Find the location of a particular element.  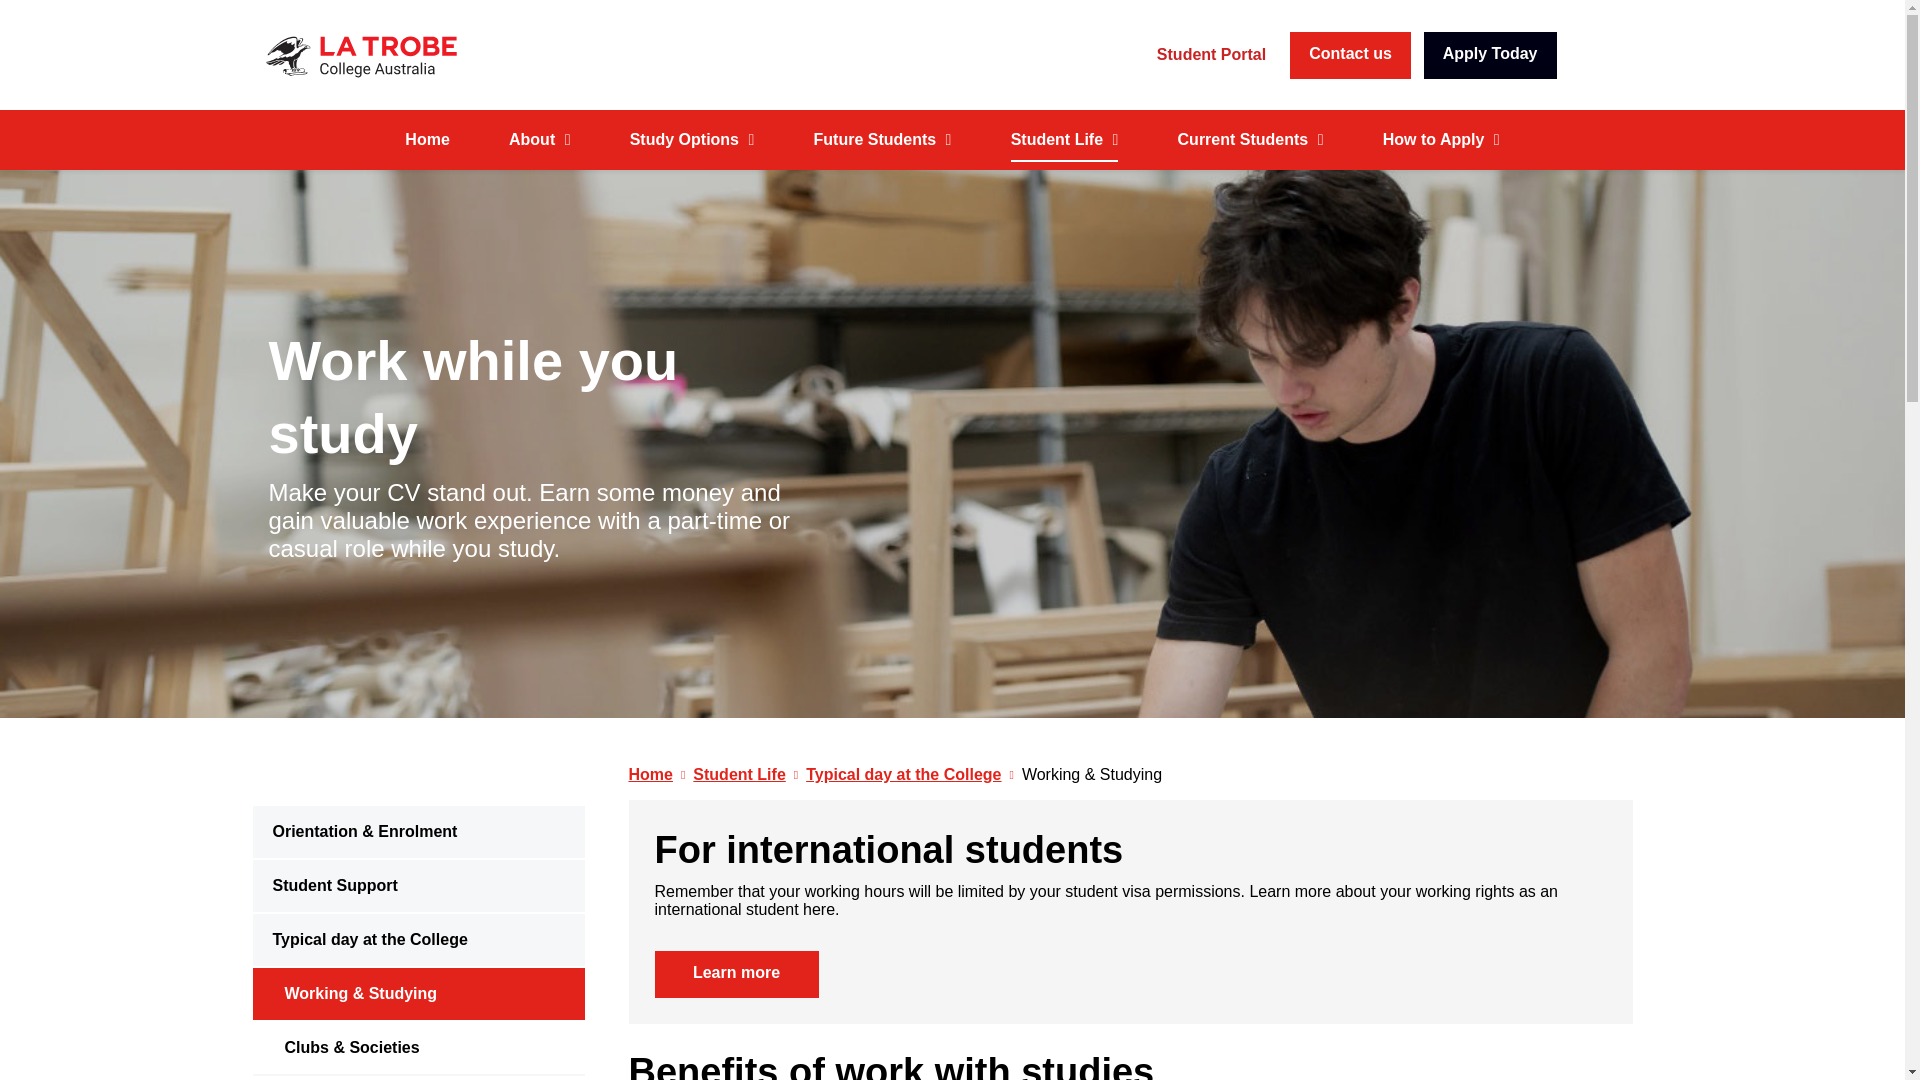

Study Options is located at coordinates (692, 140).